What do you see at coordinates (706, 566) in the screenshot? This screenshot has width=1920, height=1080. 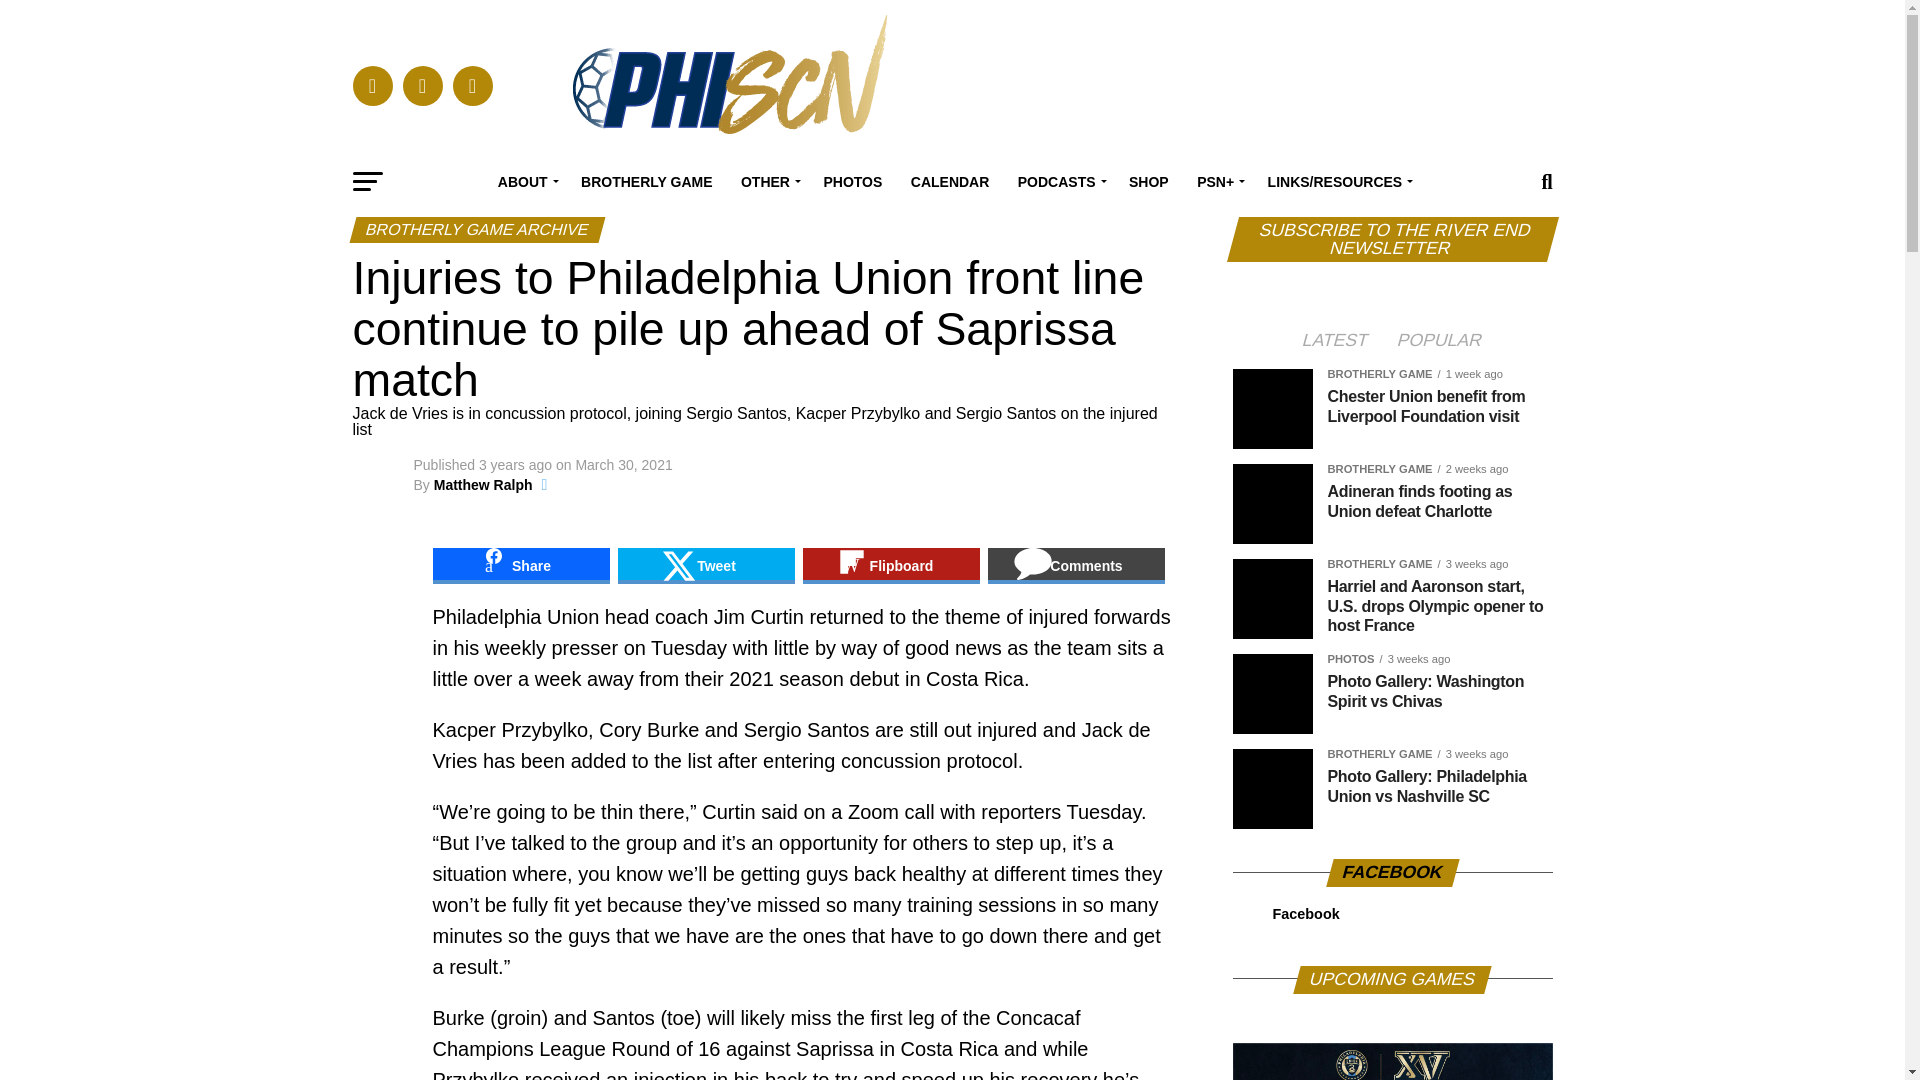 I see `Share on Tweet` at bounding box center [706, 566].